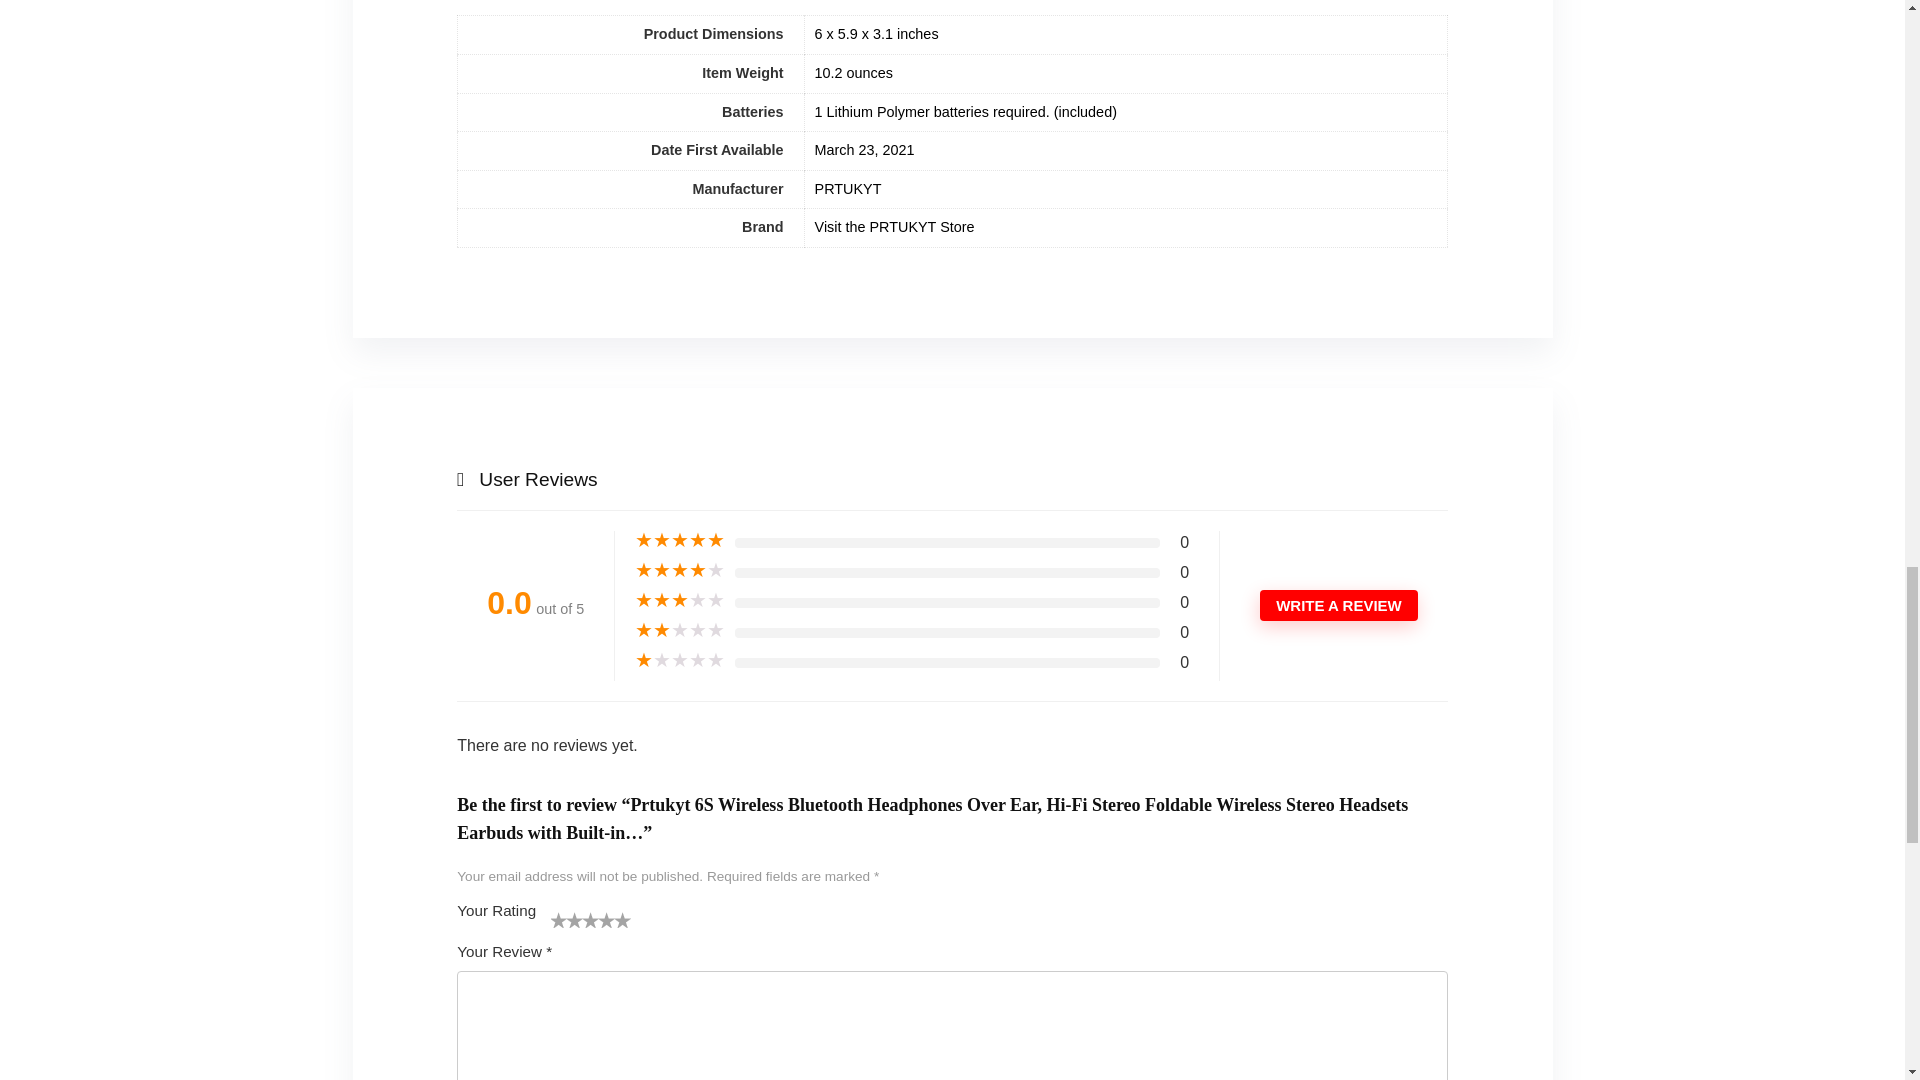 The image size is (1920, 1080). What do you see at coordinates (1338, 605) in the screenshot?
I see `WRITE A REVIEW` at bounding box center [1338, 605].